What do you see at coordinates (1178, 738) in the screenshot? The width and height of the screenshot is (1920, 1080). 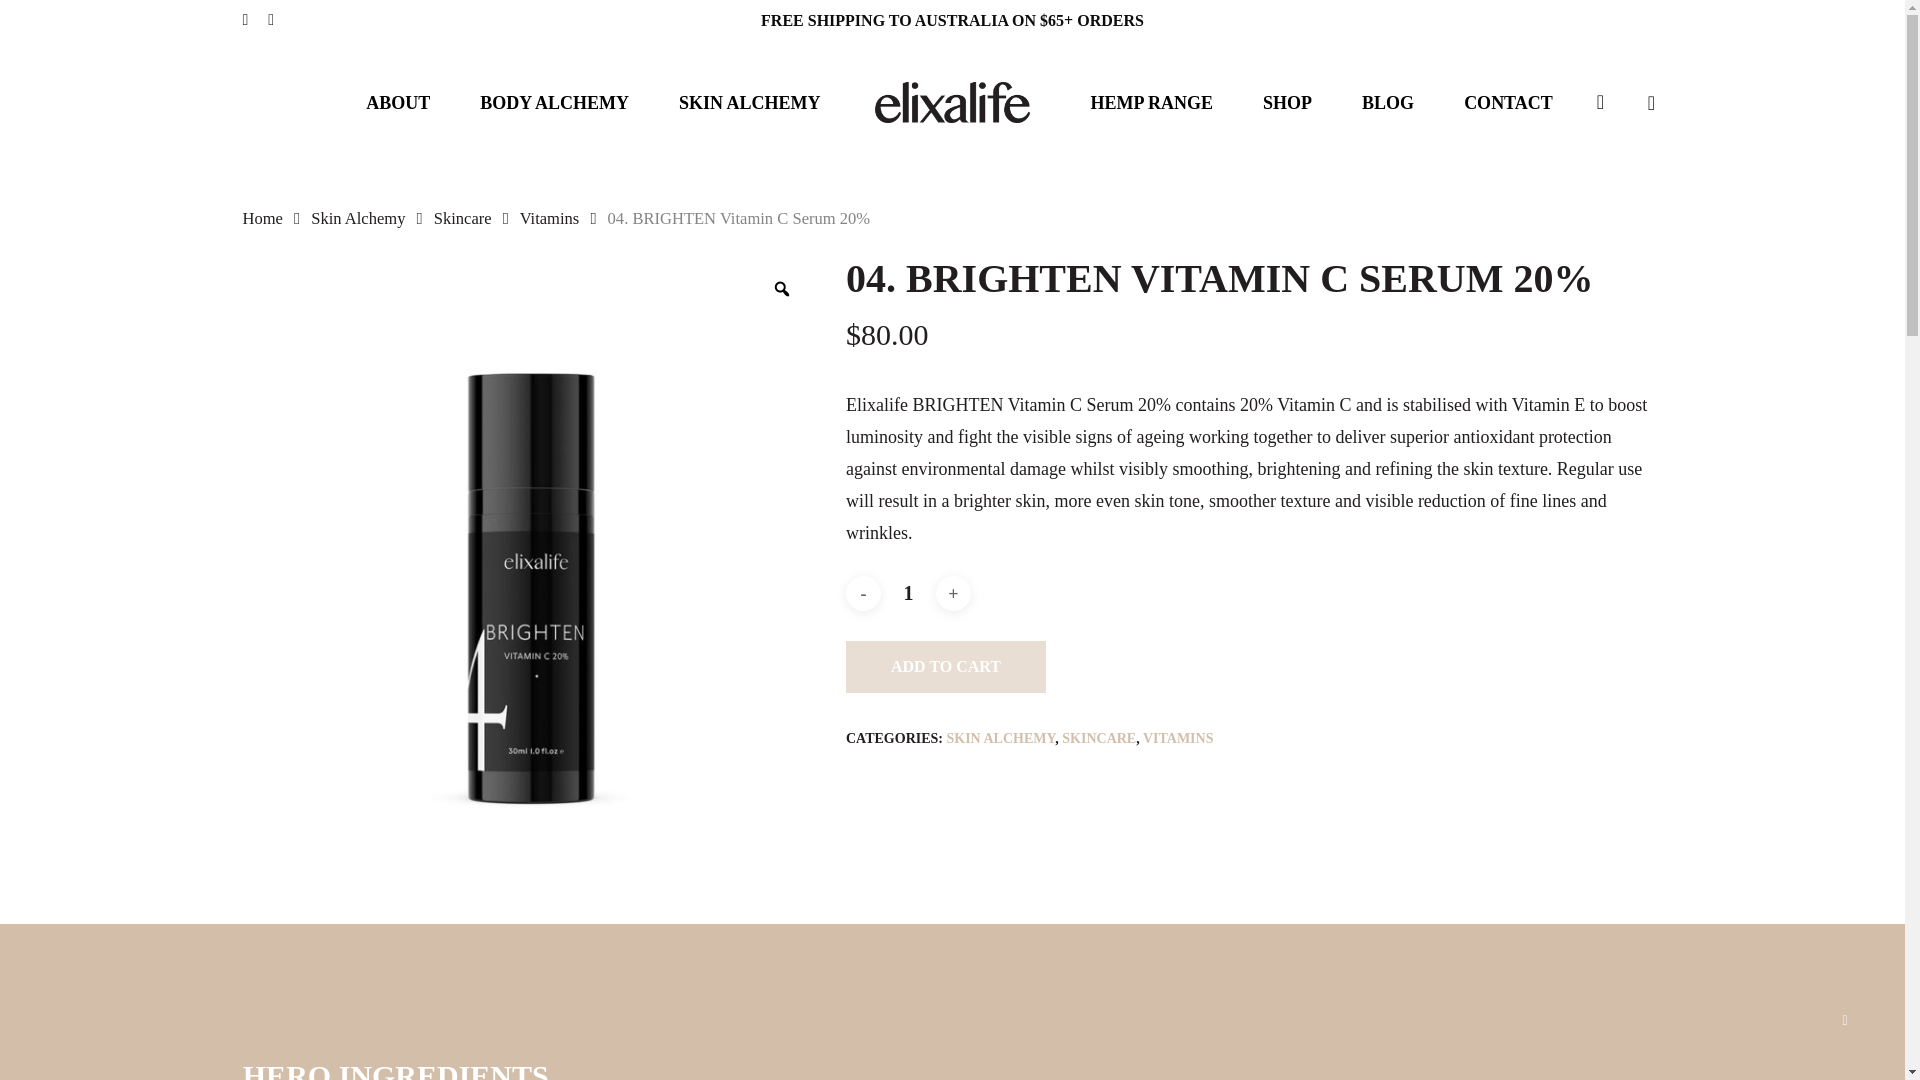 I see `VITAMINS` at bounding box center [1178, 738].